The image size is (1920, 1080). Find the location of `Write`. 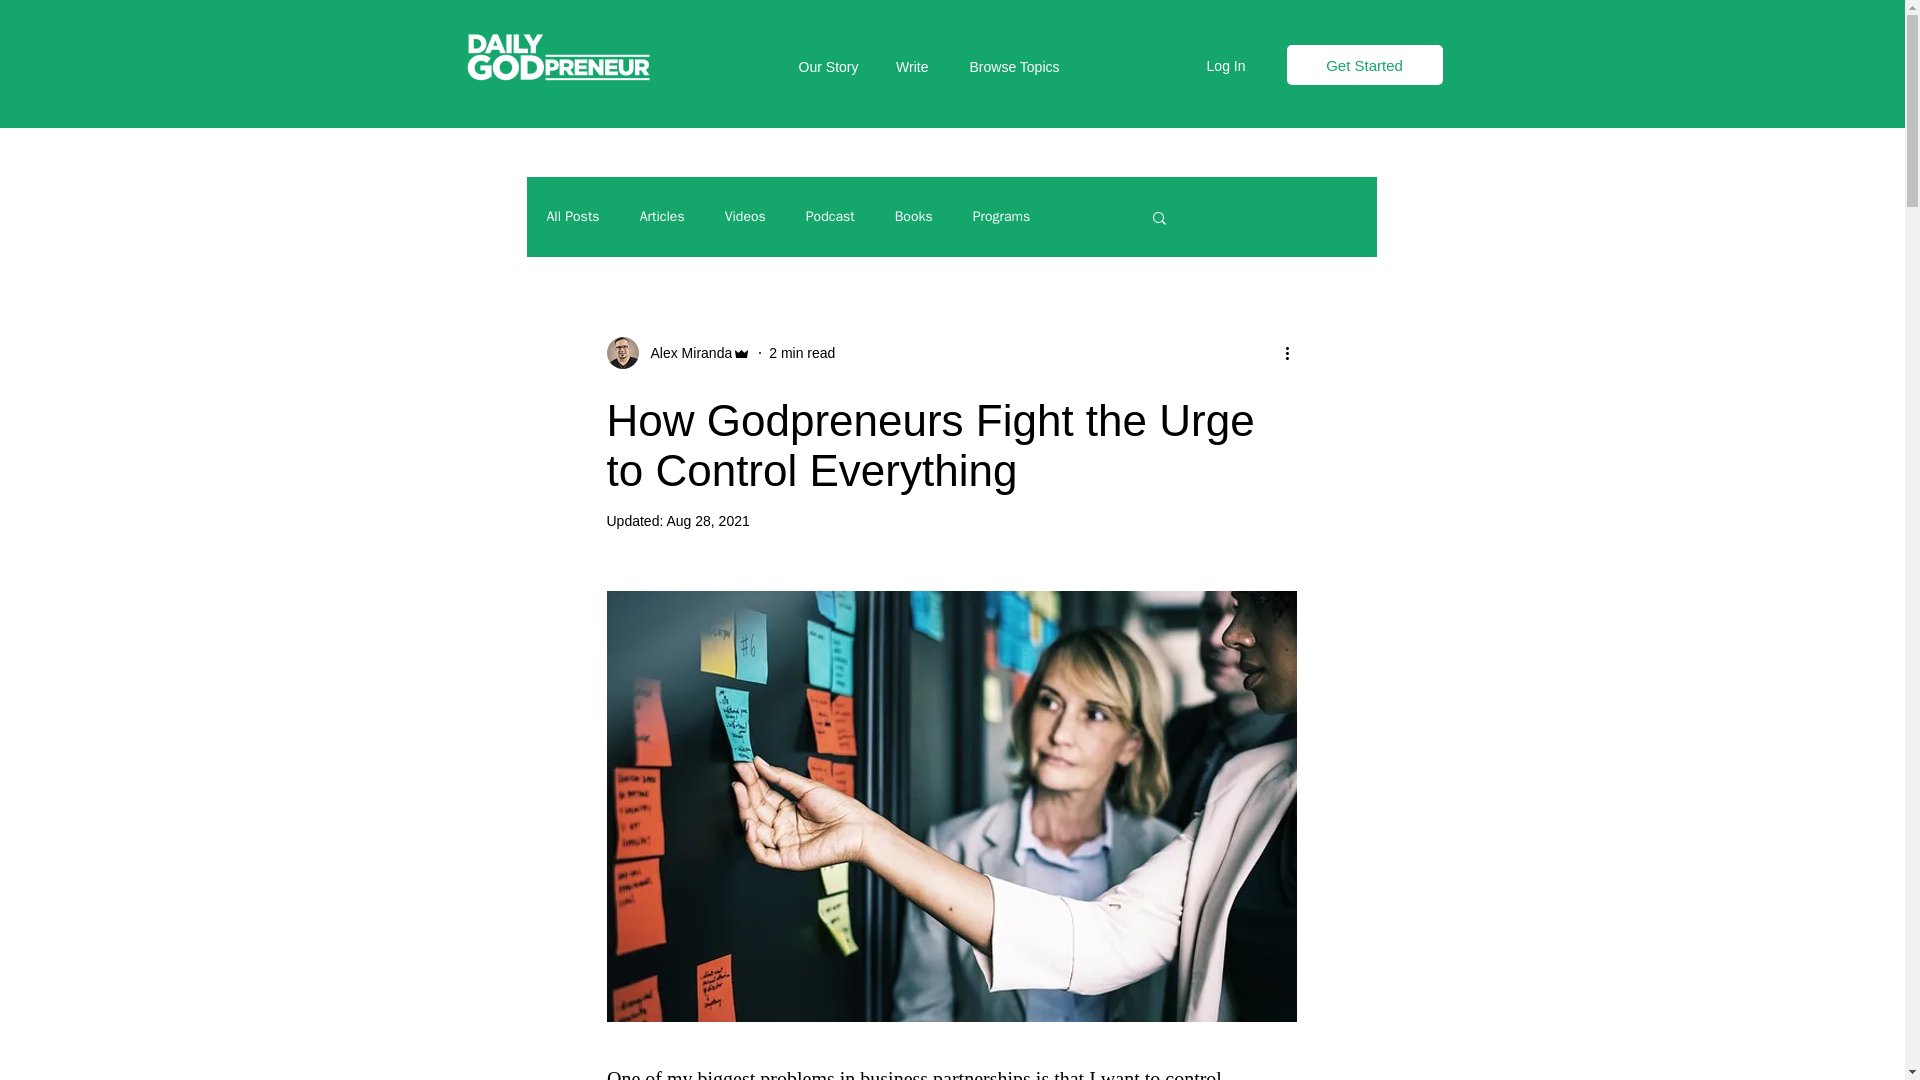

Write is located at coordinates (908, 66).